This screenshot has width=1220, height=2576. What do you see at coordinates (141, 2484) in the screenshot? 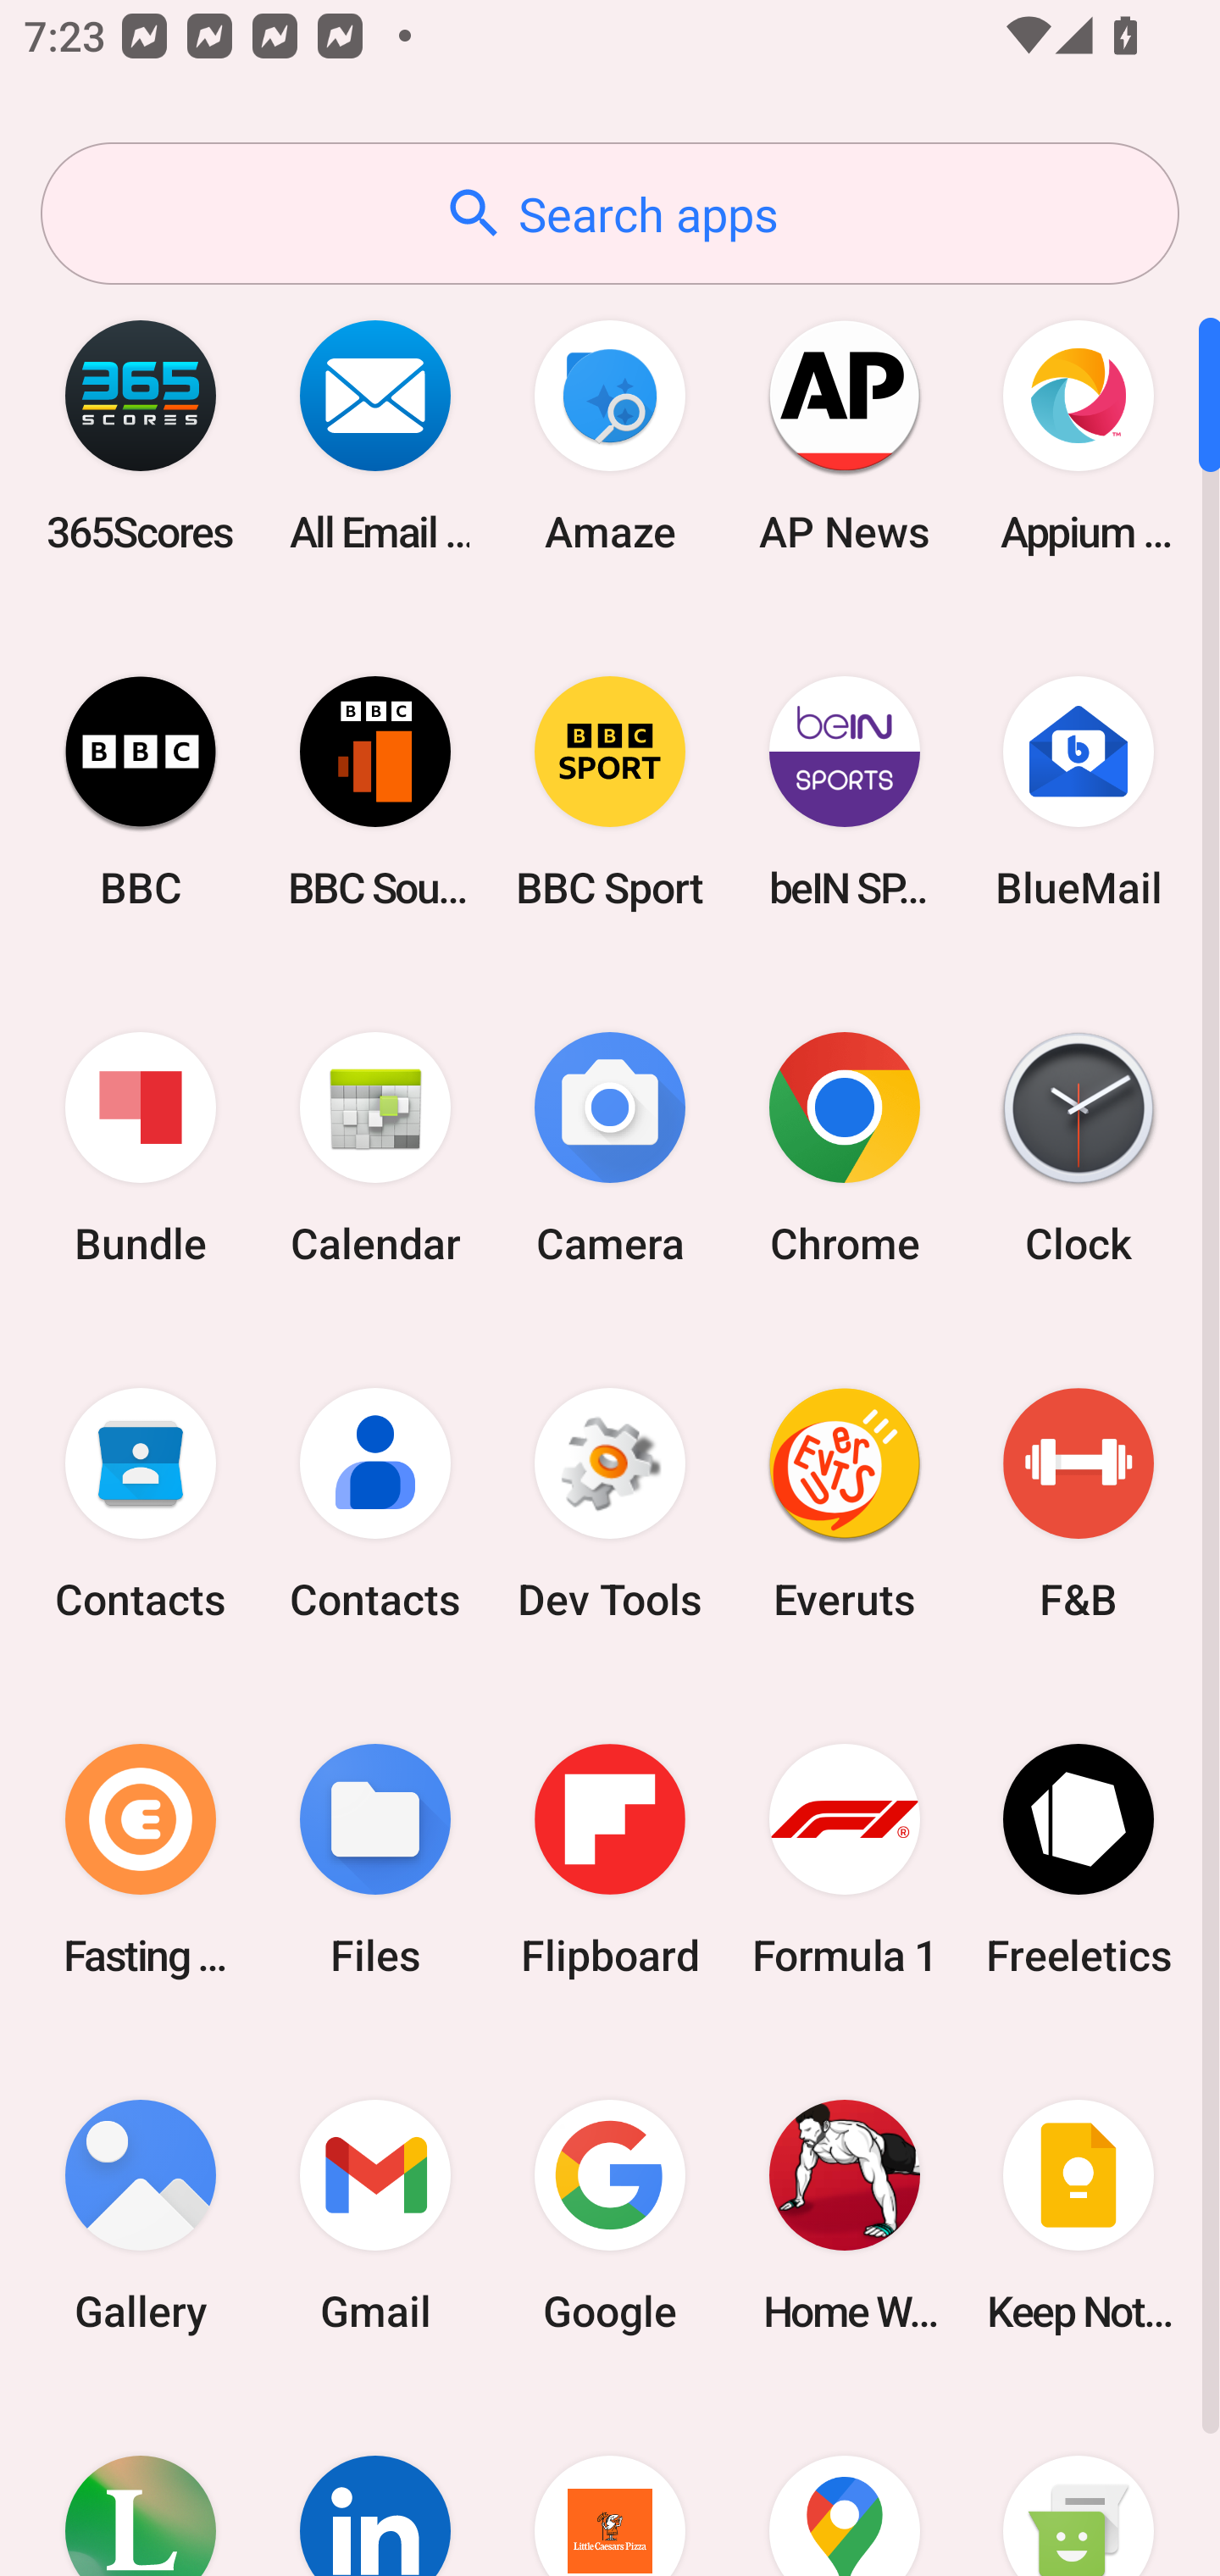
I see `Lifesum` at bounding box center [141, 2484].